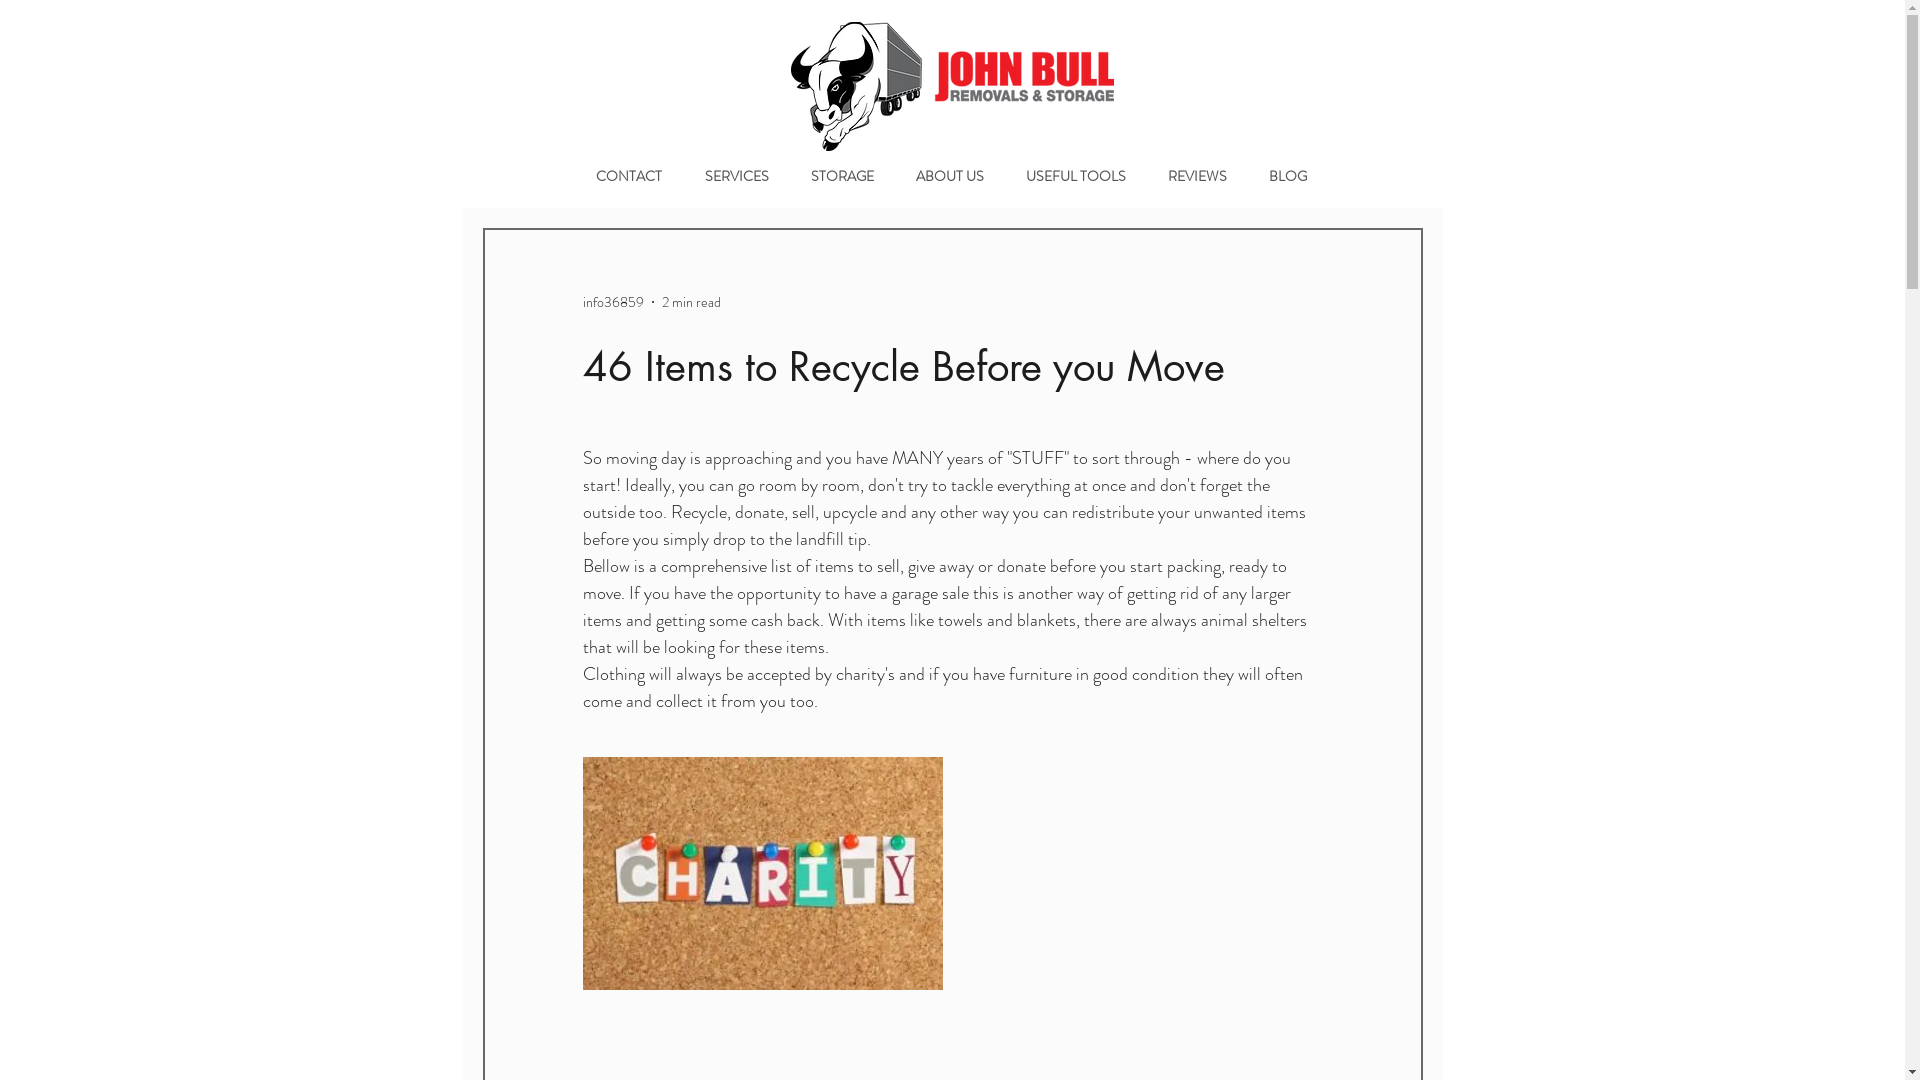 The width and height of the screenshot is (1920, 1080). I want to click on info36859, so click(612, 302).